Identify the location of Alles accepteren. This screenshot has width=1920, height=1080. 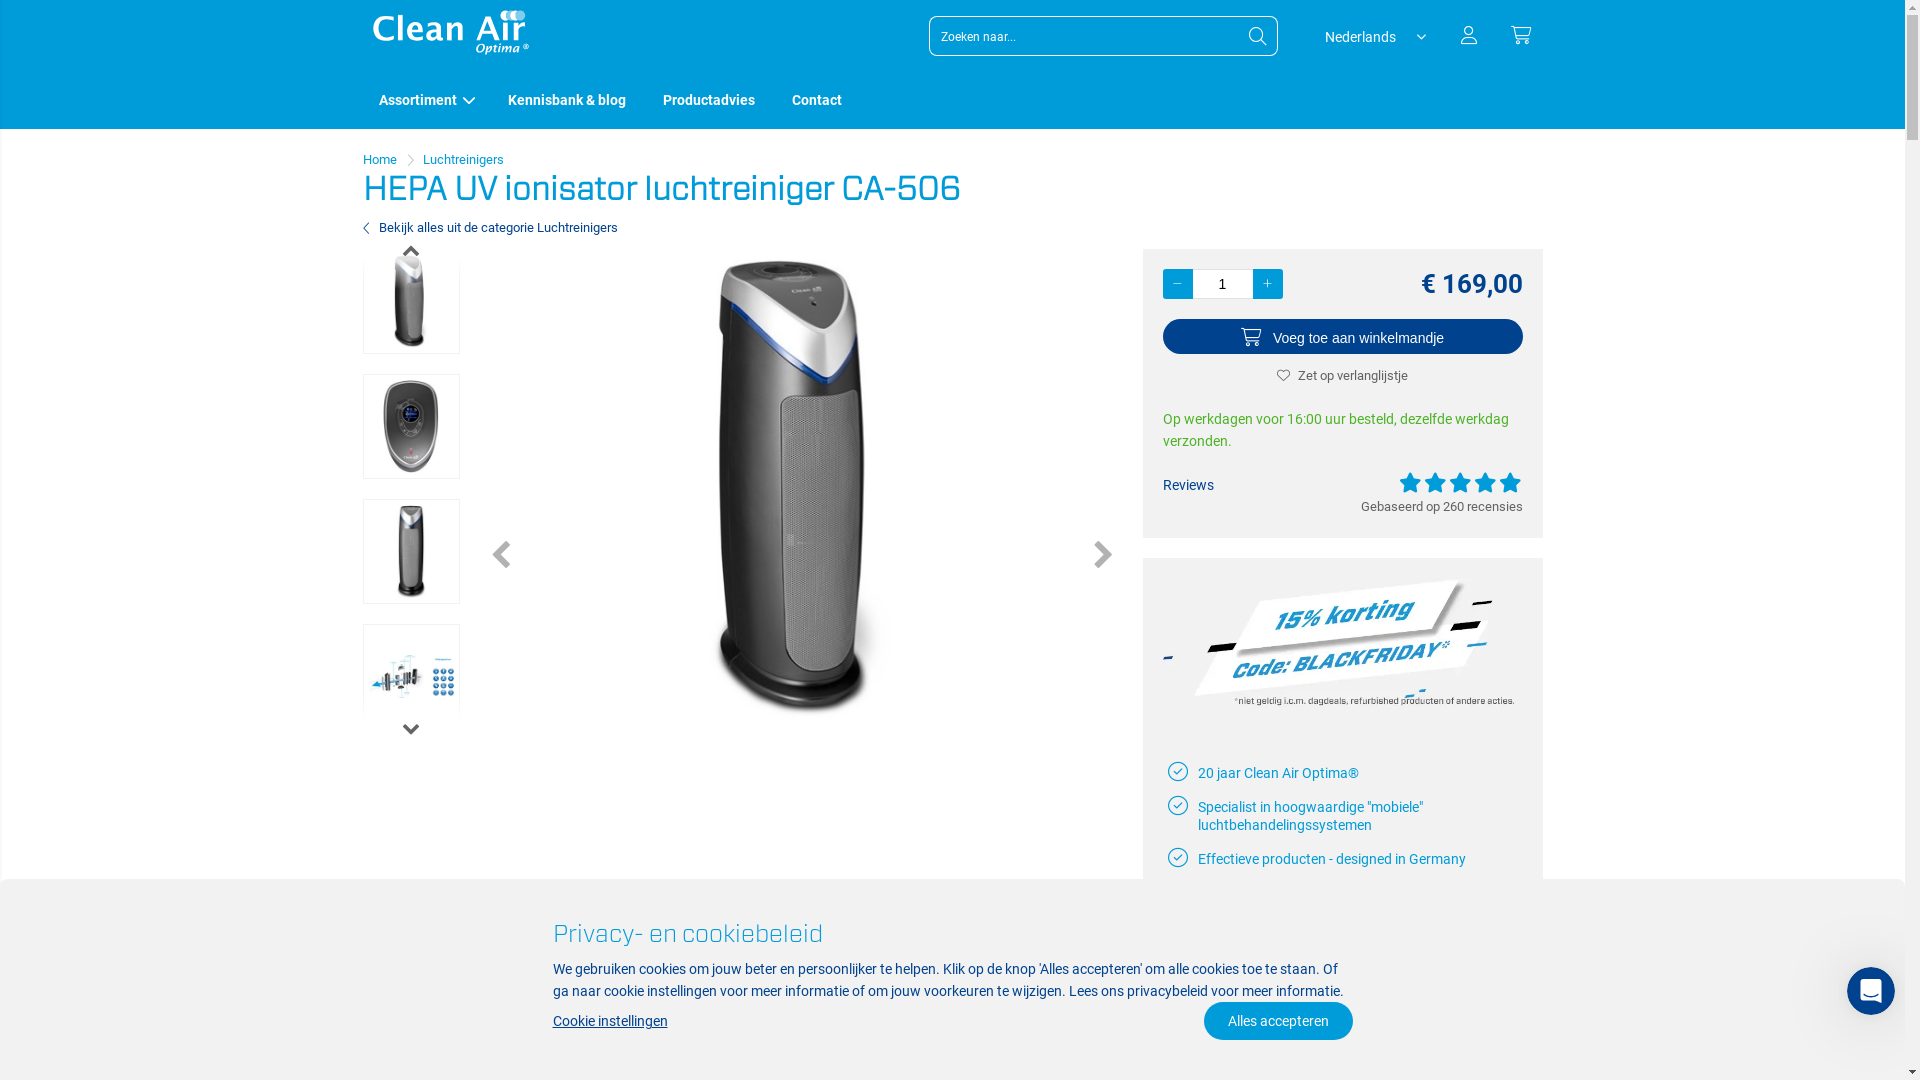
(1278, 1021).